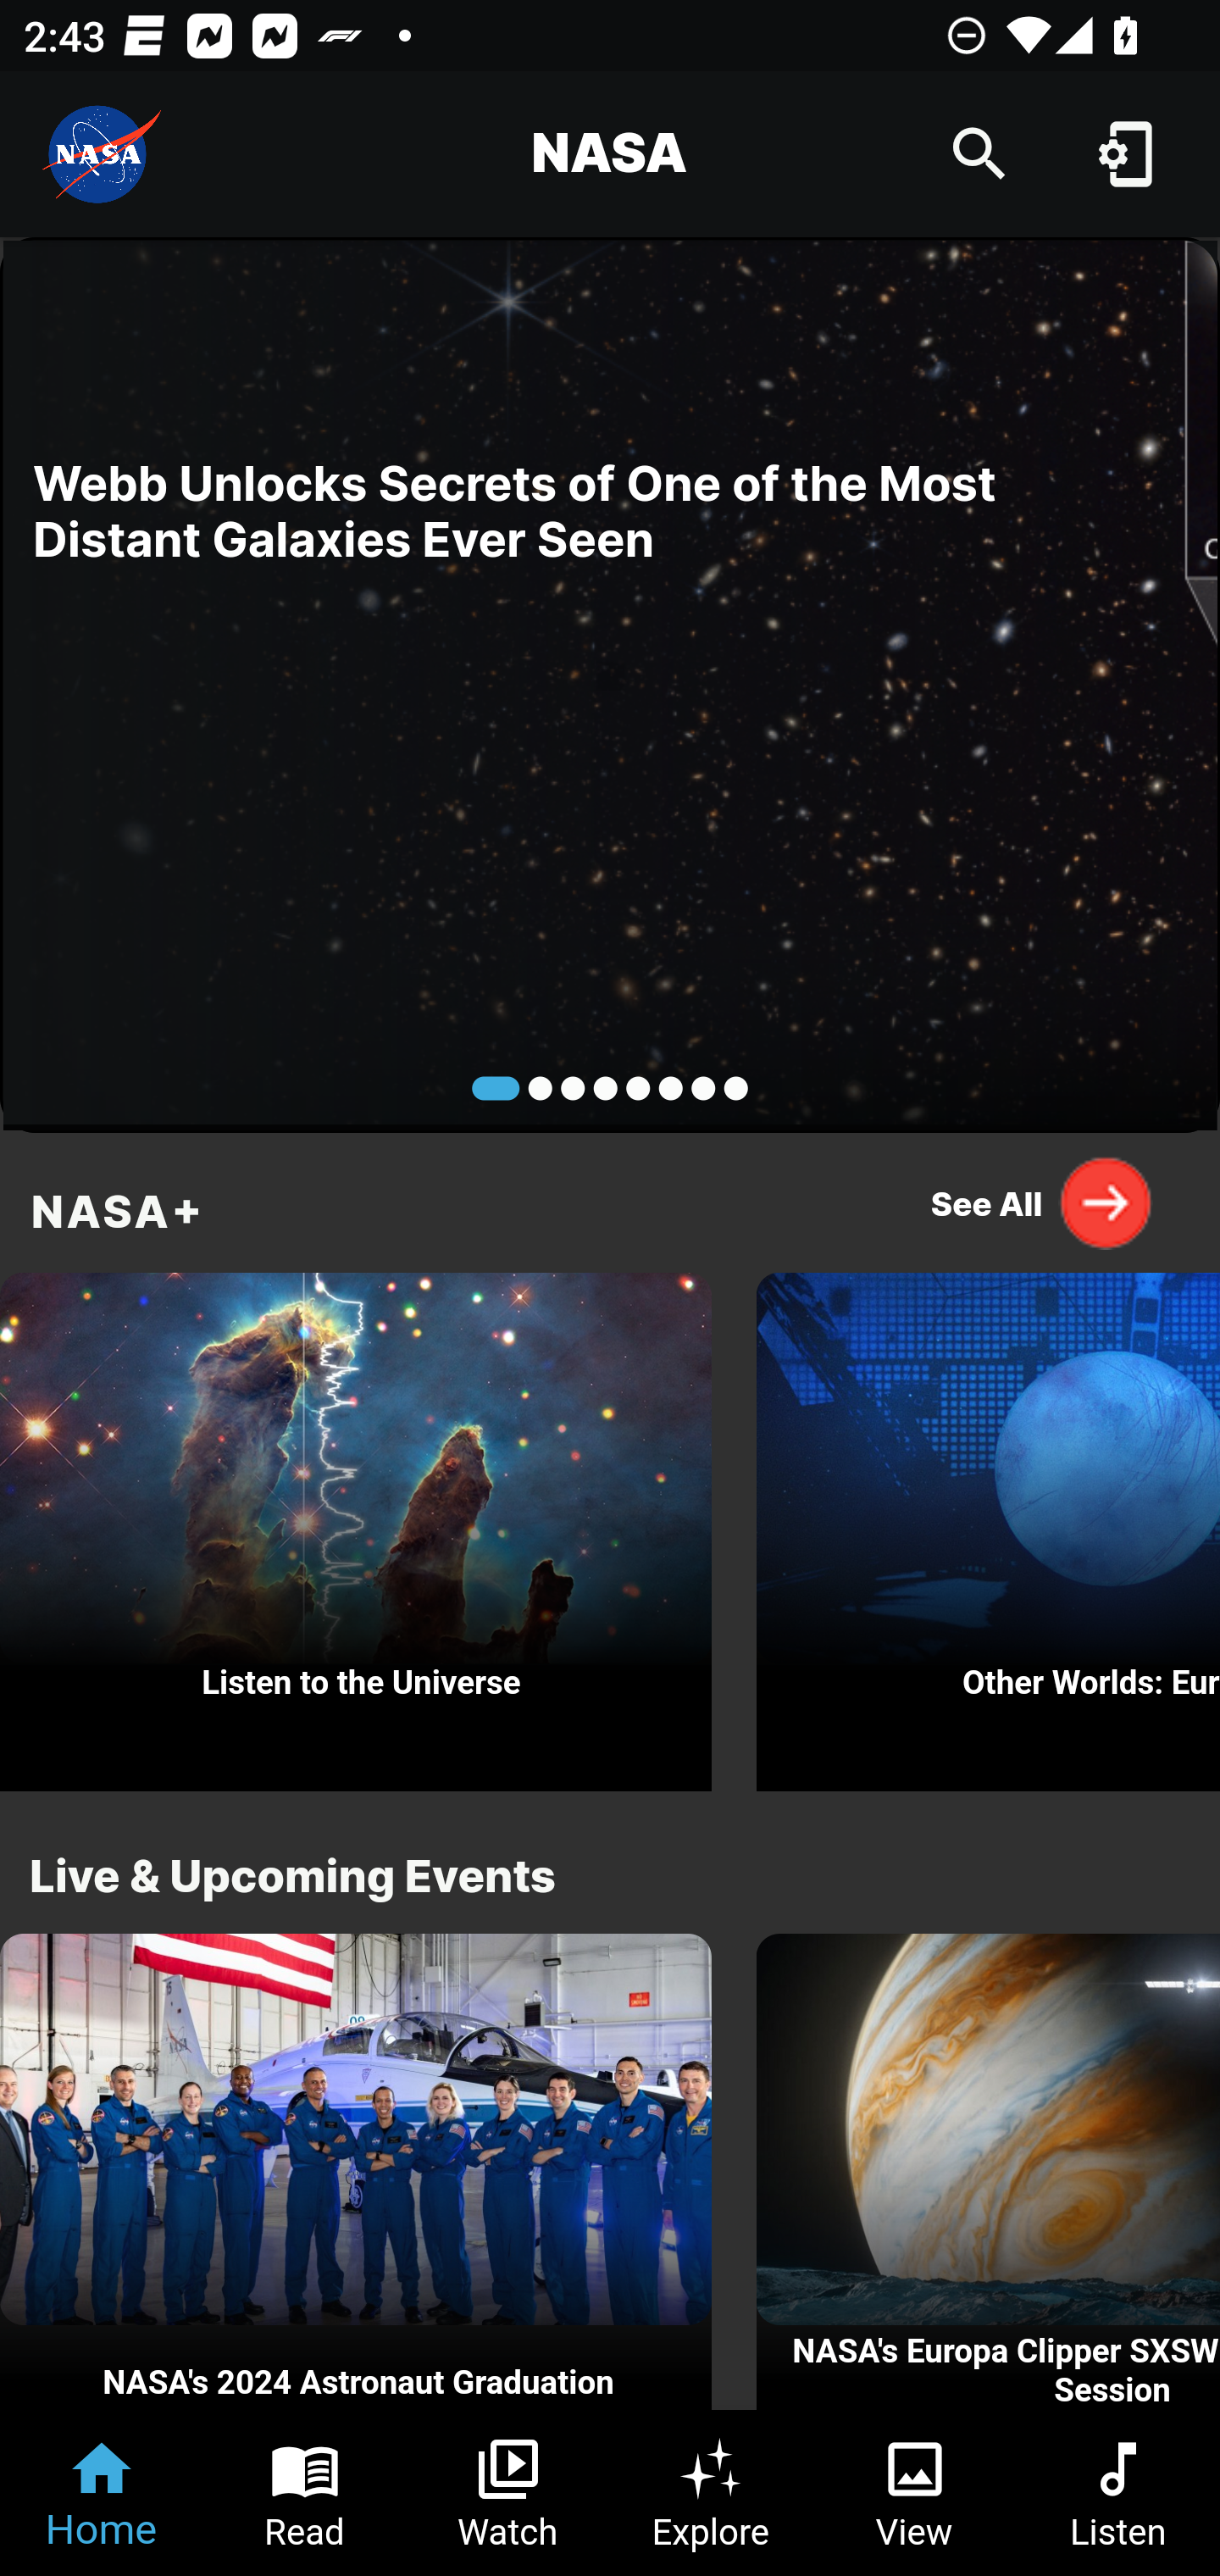  I want to click on NASA's Europa Clipper SXSW 2024 Opening Session, so click(988, 2173).